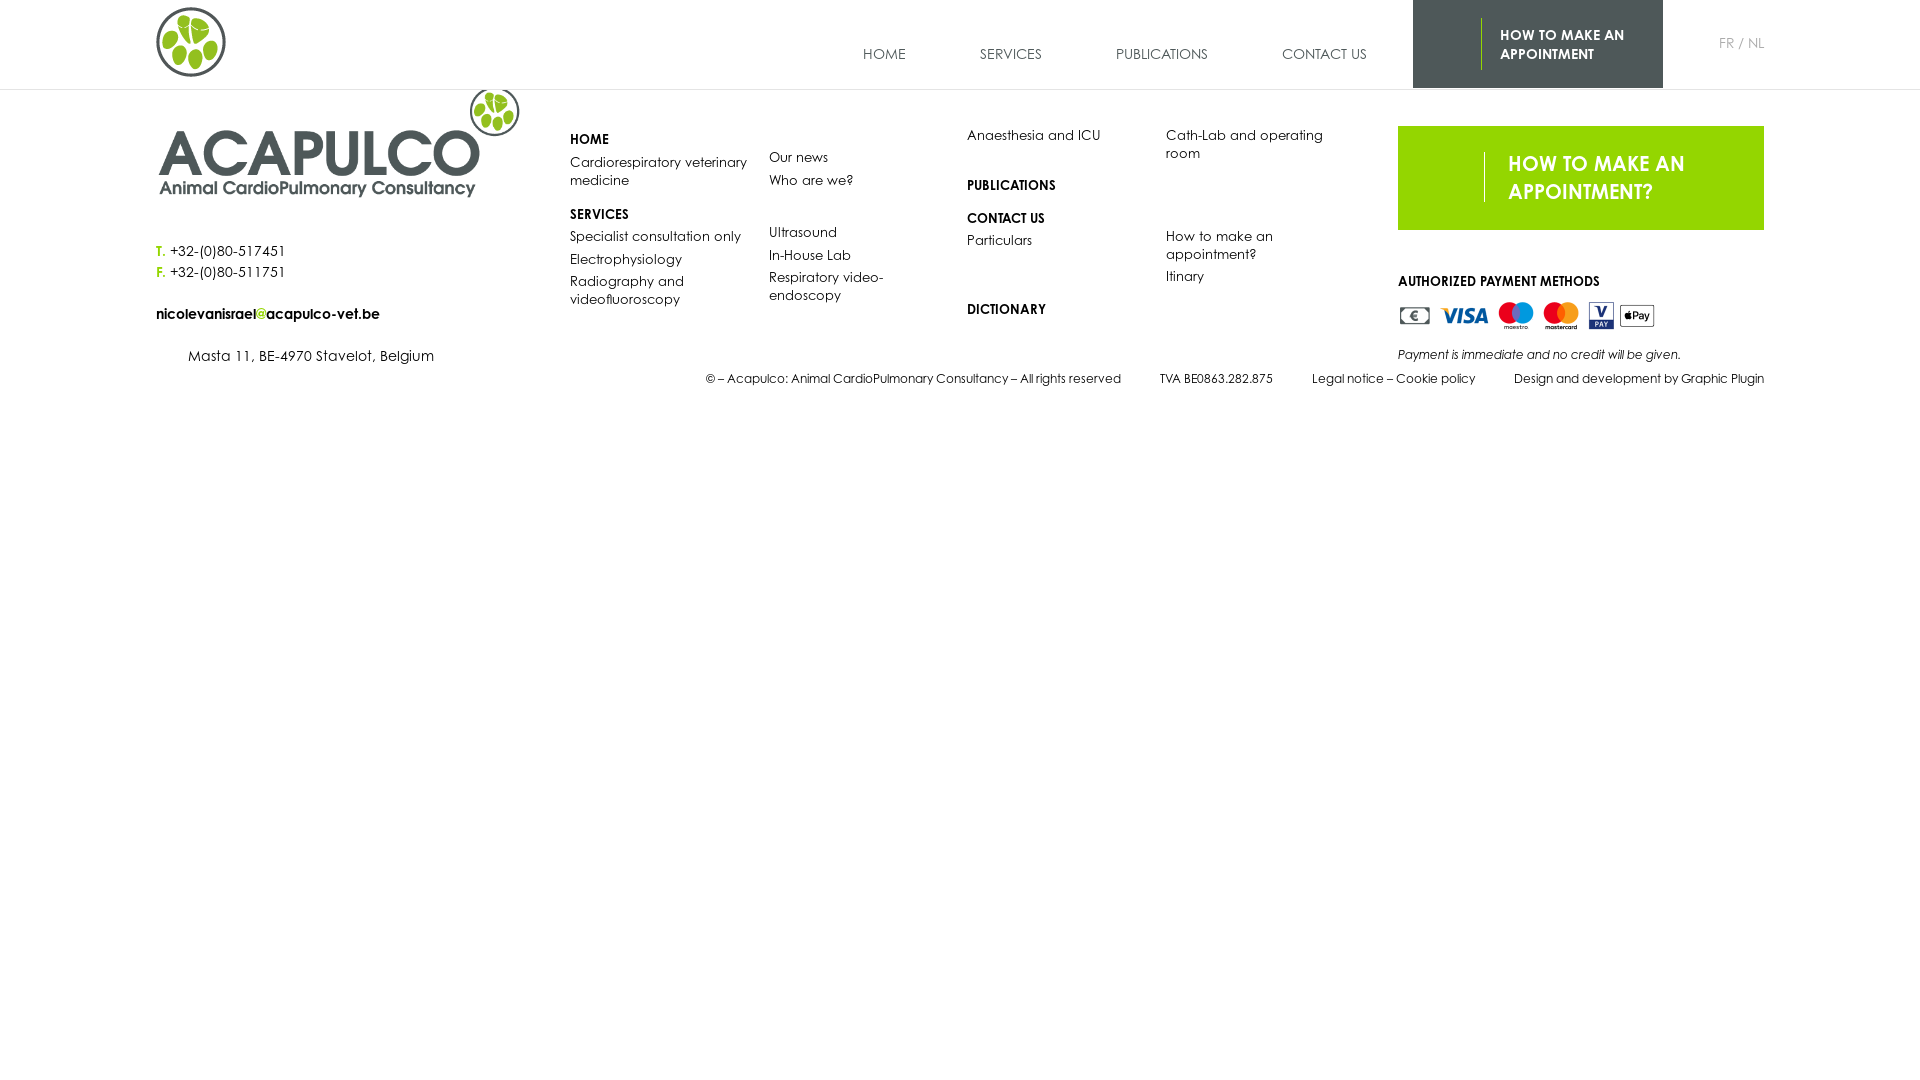 Image resolution: width=1920 pixels, height=1080 pixels. I want to click on Masta 11, BE-4970 Stavelot, Belgium, so click(295, 356).